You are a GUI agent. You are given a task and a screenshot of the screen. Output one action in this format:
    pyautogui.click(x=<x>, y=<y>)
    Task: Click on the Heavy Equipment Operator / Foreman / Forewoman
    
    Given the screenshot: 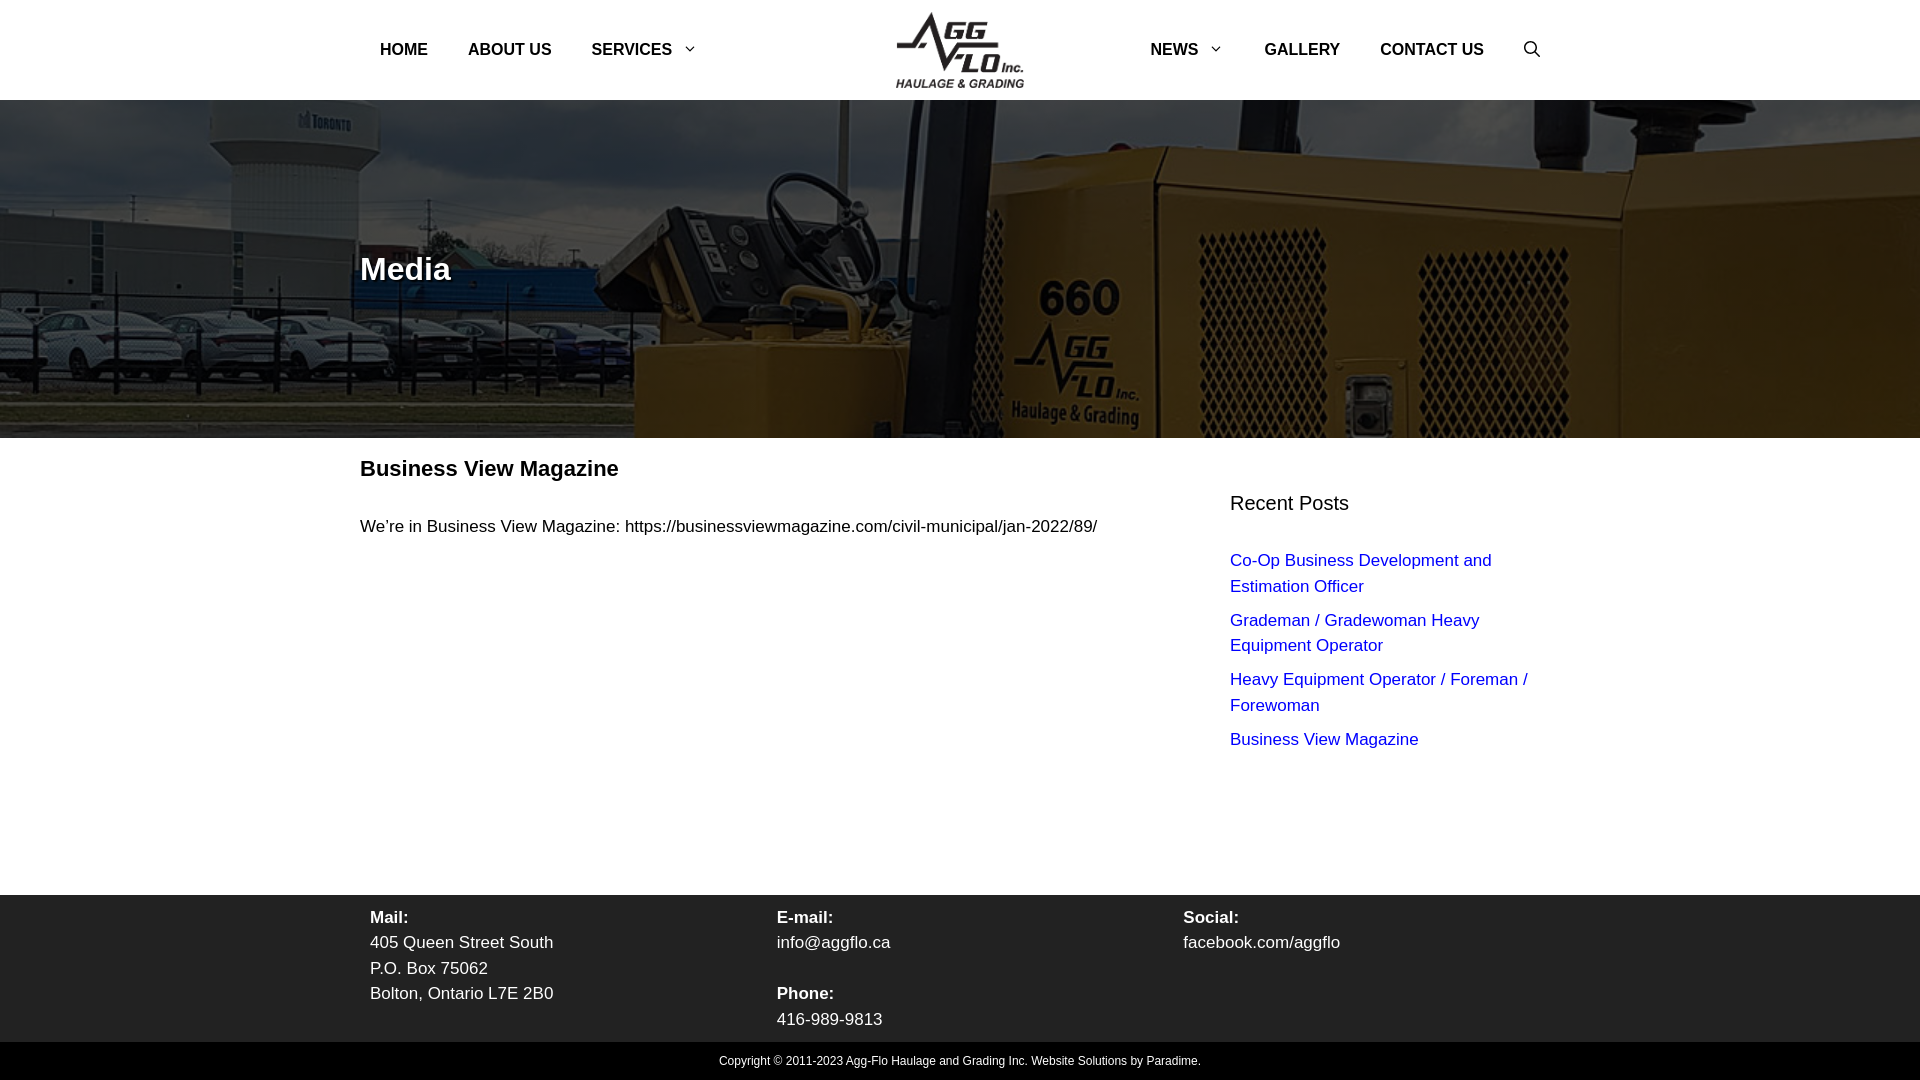 What is the action you would take?
    pyautogui.click(x=1379, y=692)
    